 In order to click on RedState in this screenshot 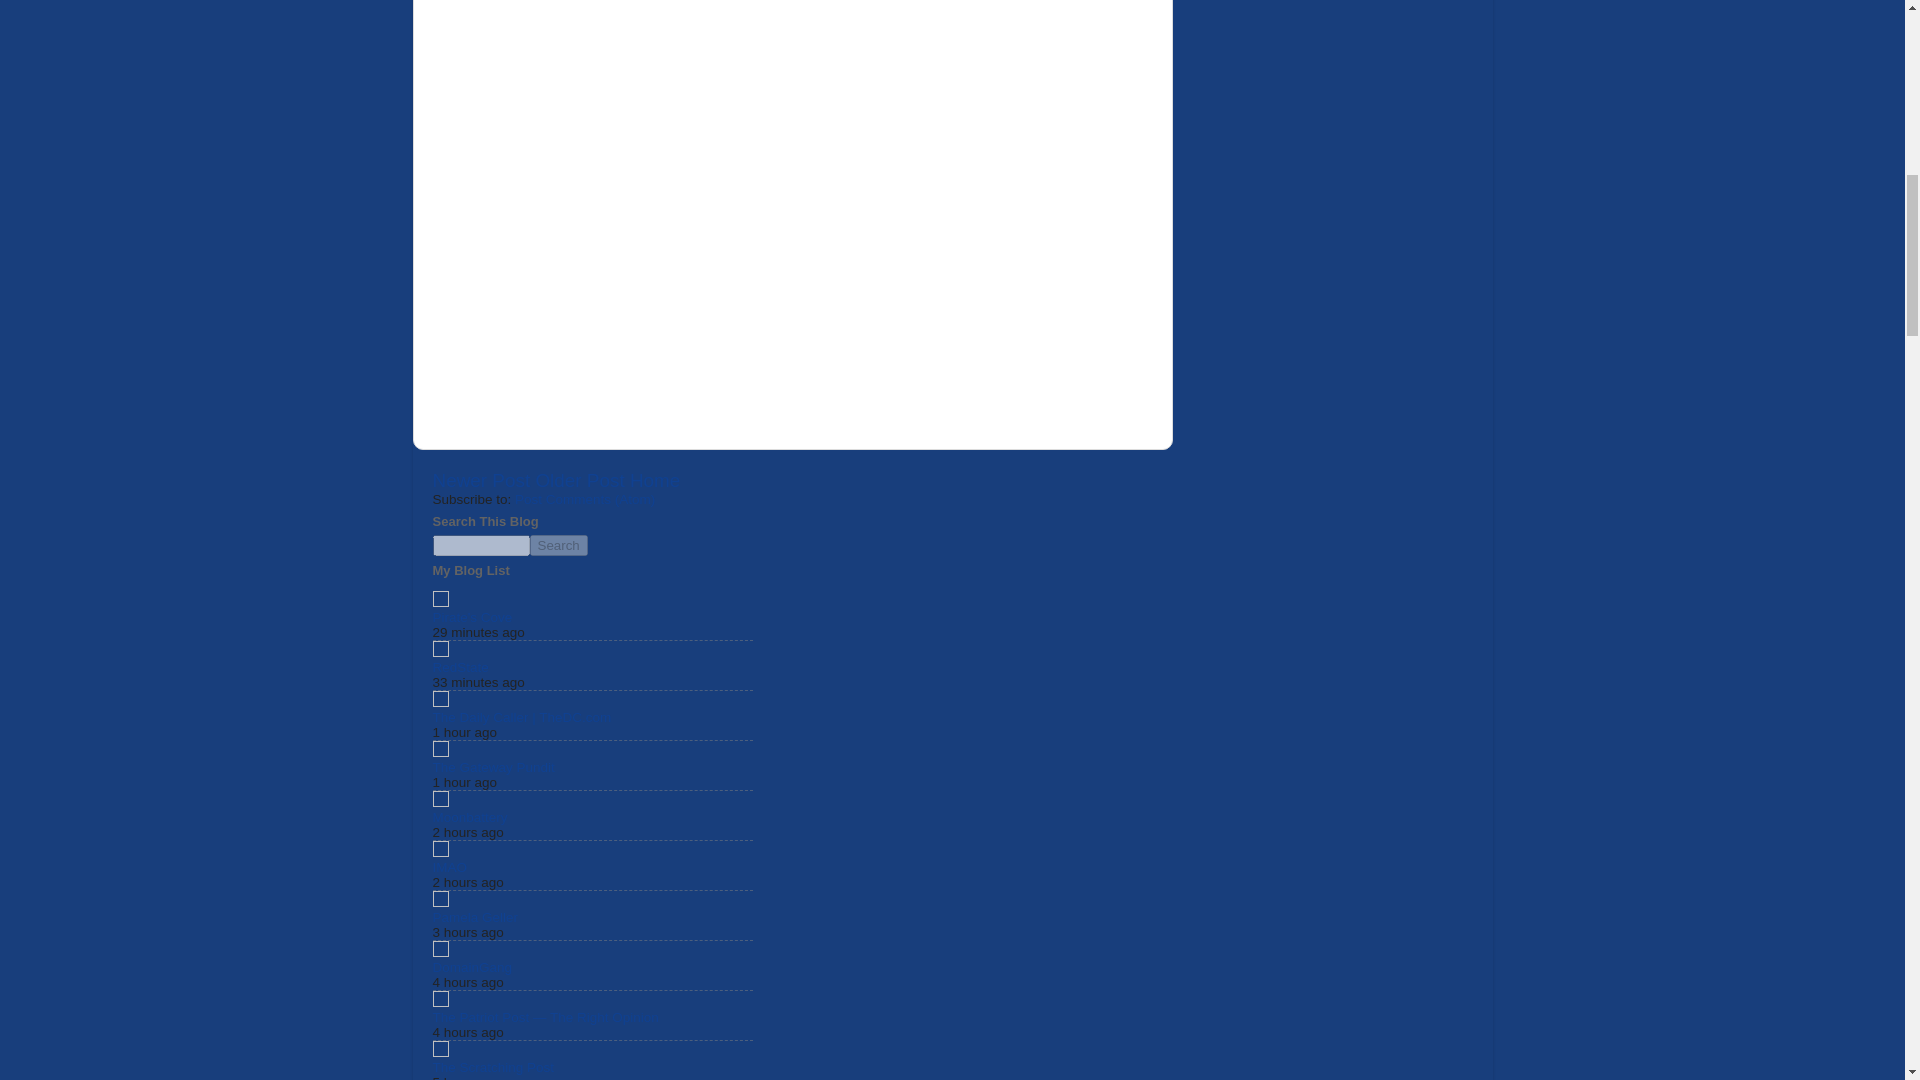, I will do `click(460, 667)`.